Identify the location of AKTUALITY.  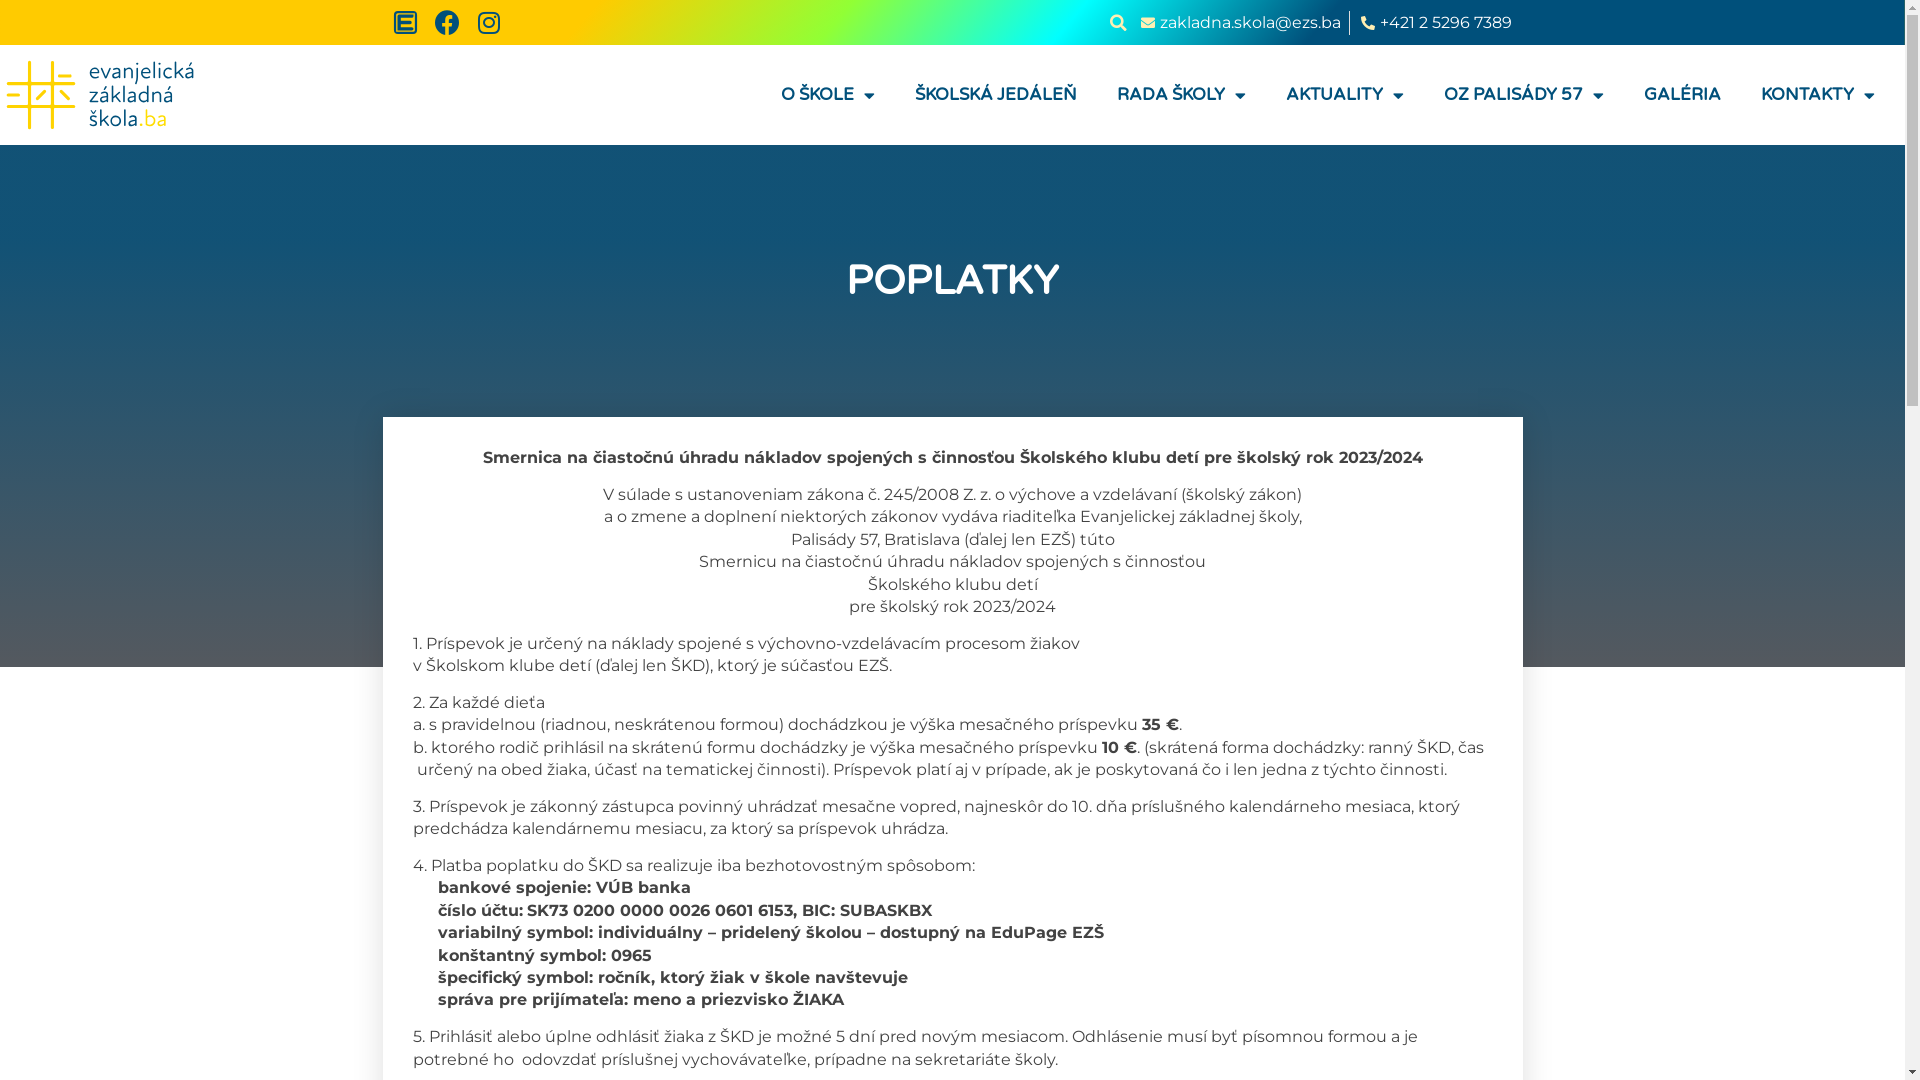
(1345, 95).